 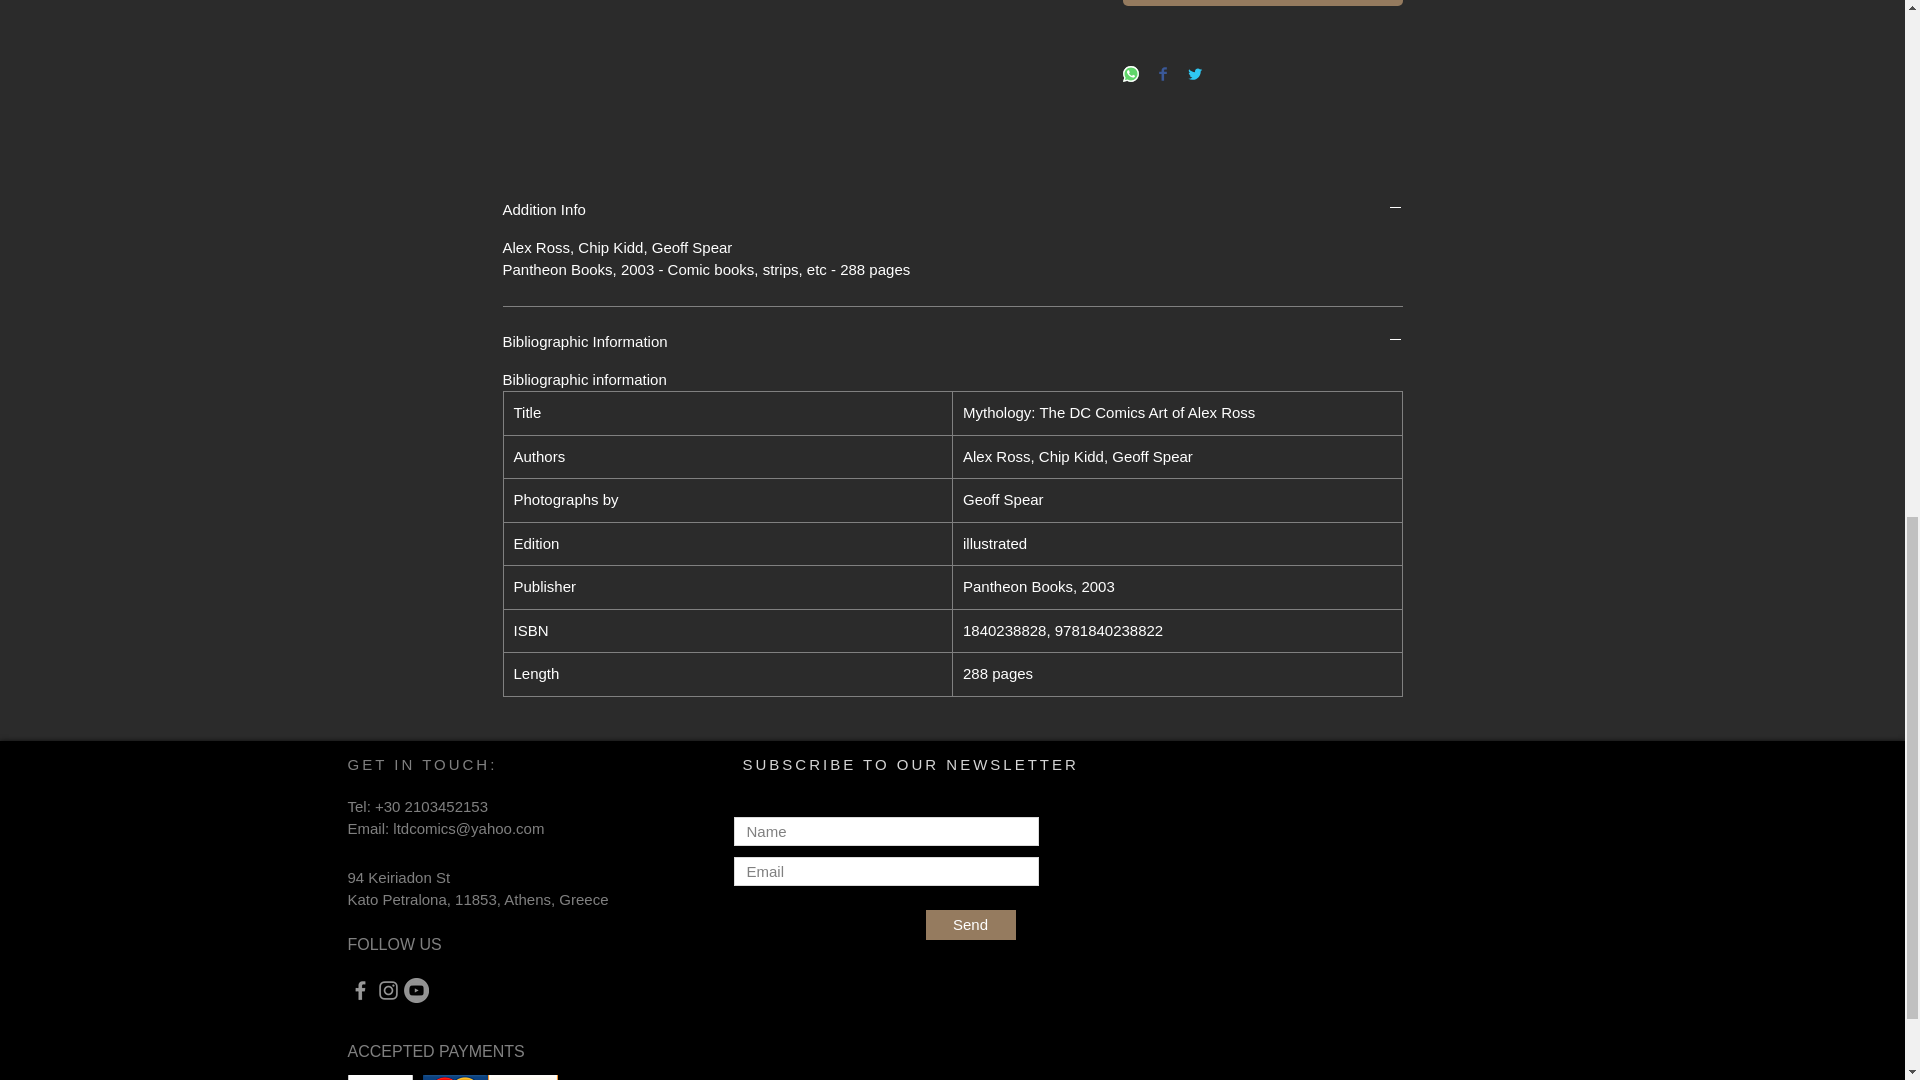 What do you see at coordinates (951, 341) in the screenshot?
I see `Bibliographic Information` at bounding box center [951, 341].